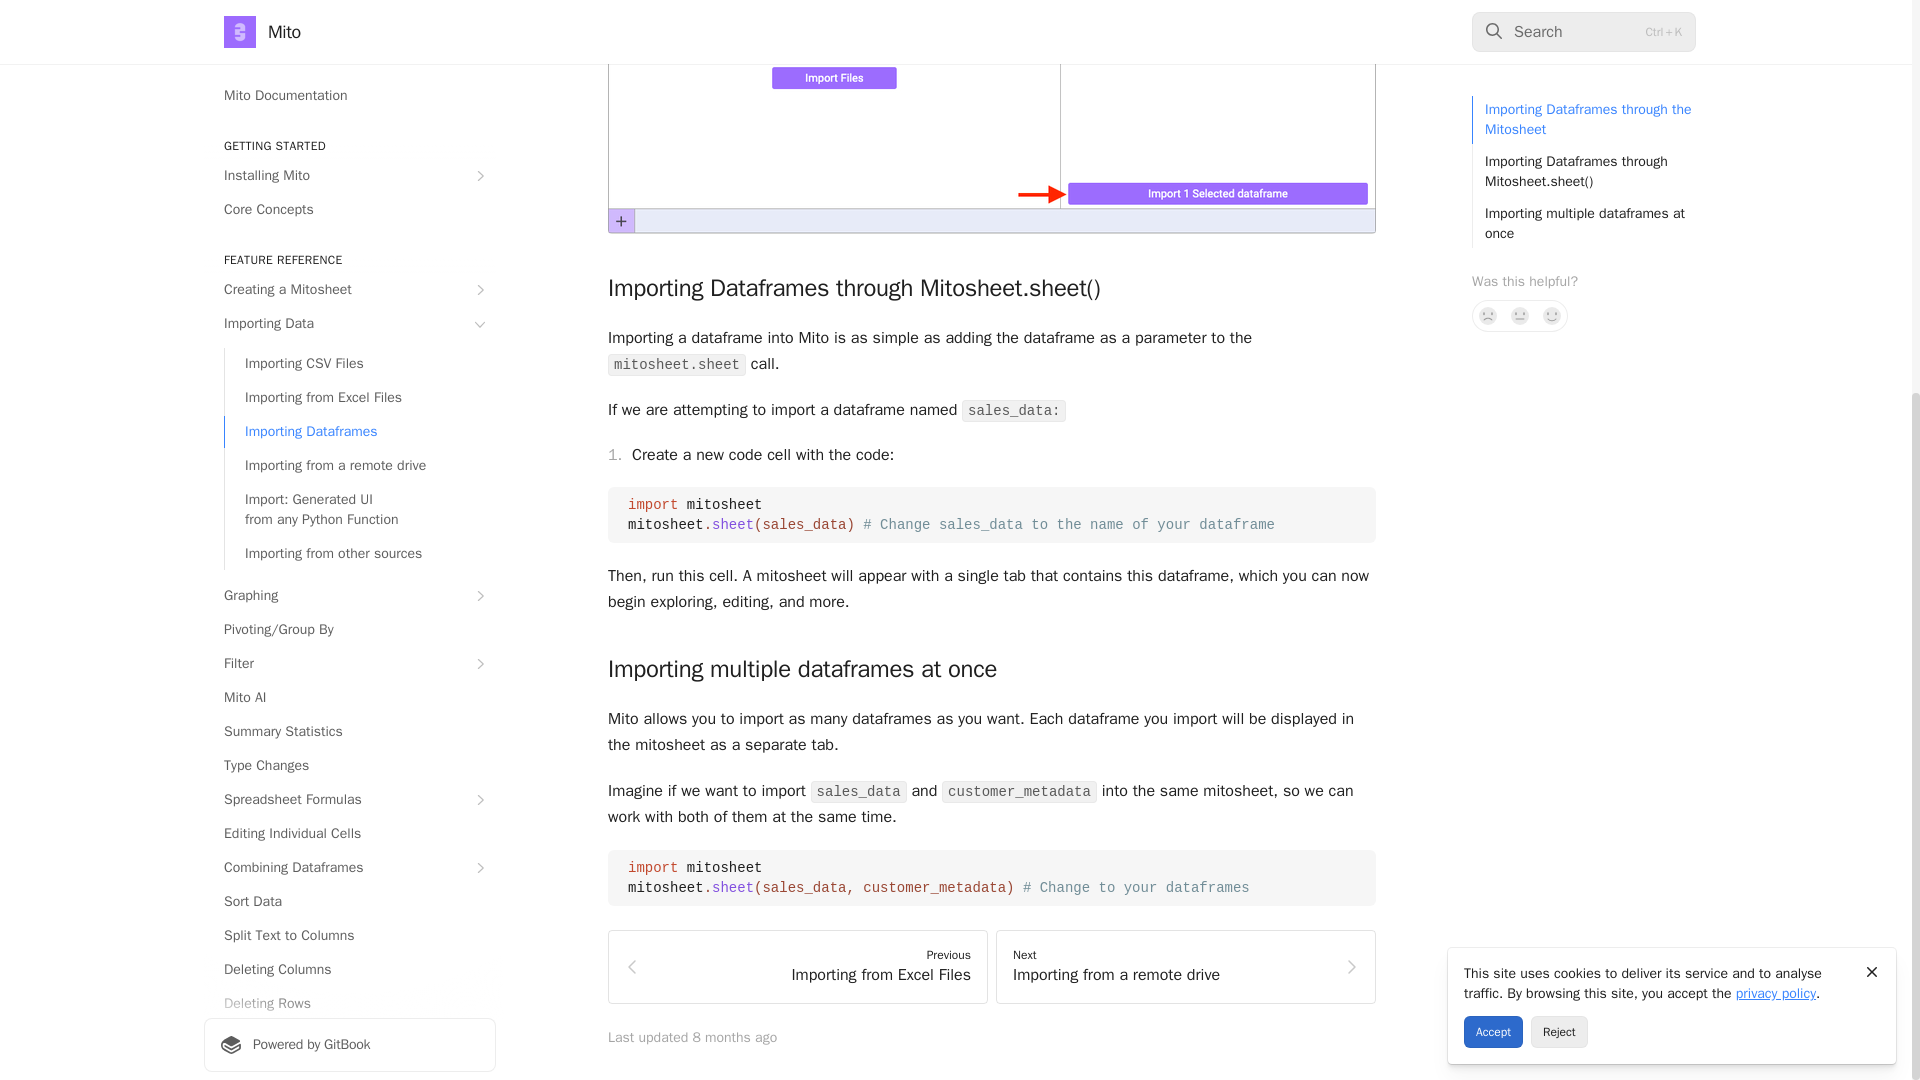 The image size is (1920, 1080). What do you see at coordinates (349, 78) in the screenshot?
I see `Mito AI` at bounding box center [349, 78].